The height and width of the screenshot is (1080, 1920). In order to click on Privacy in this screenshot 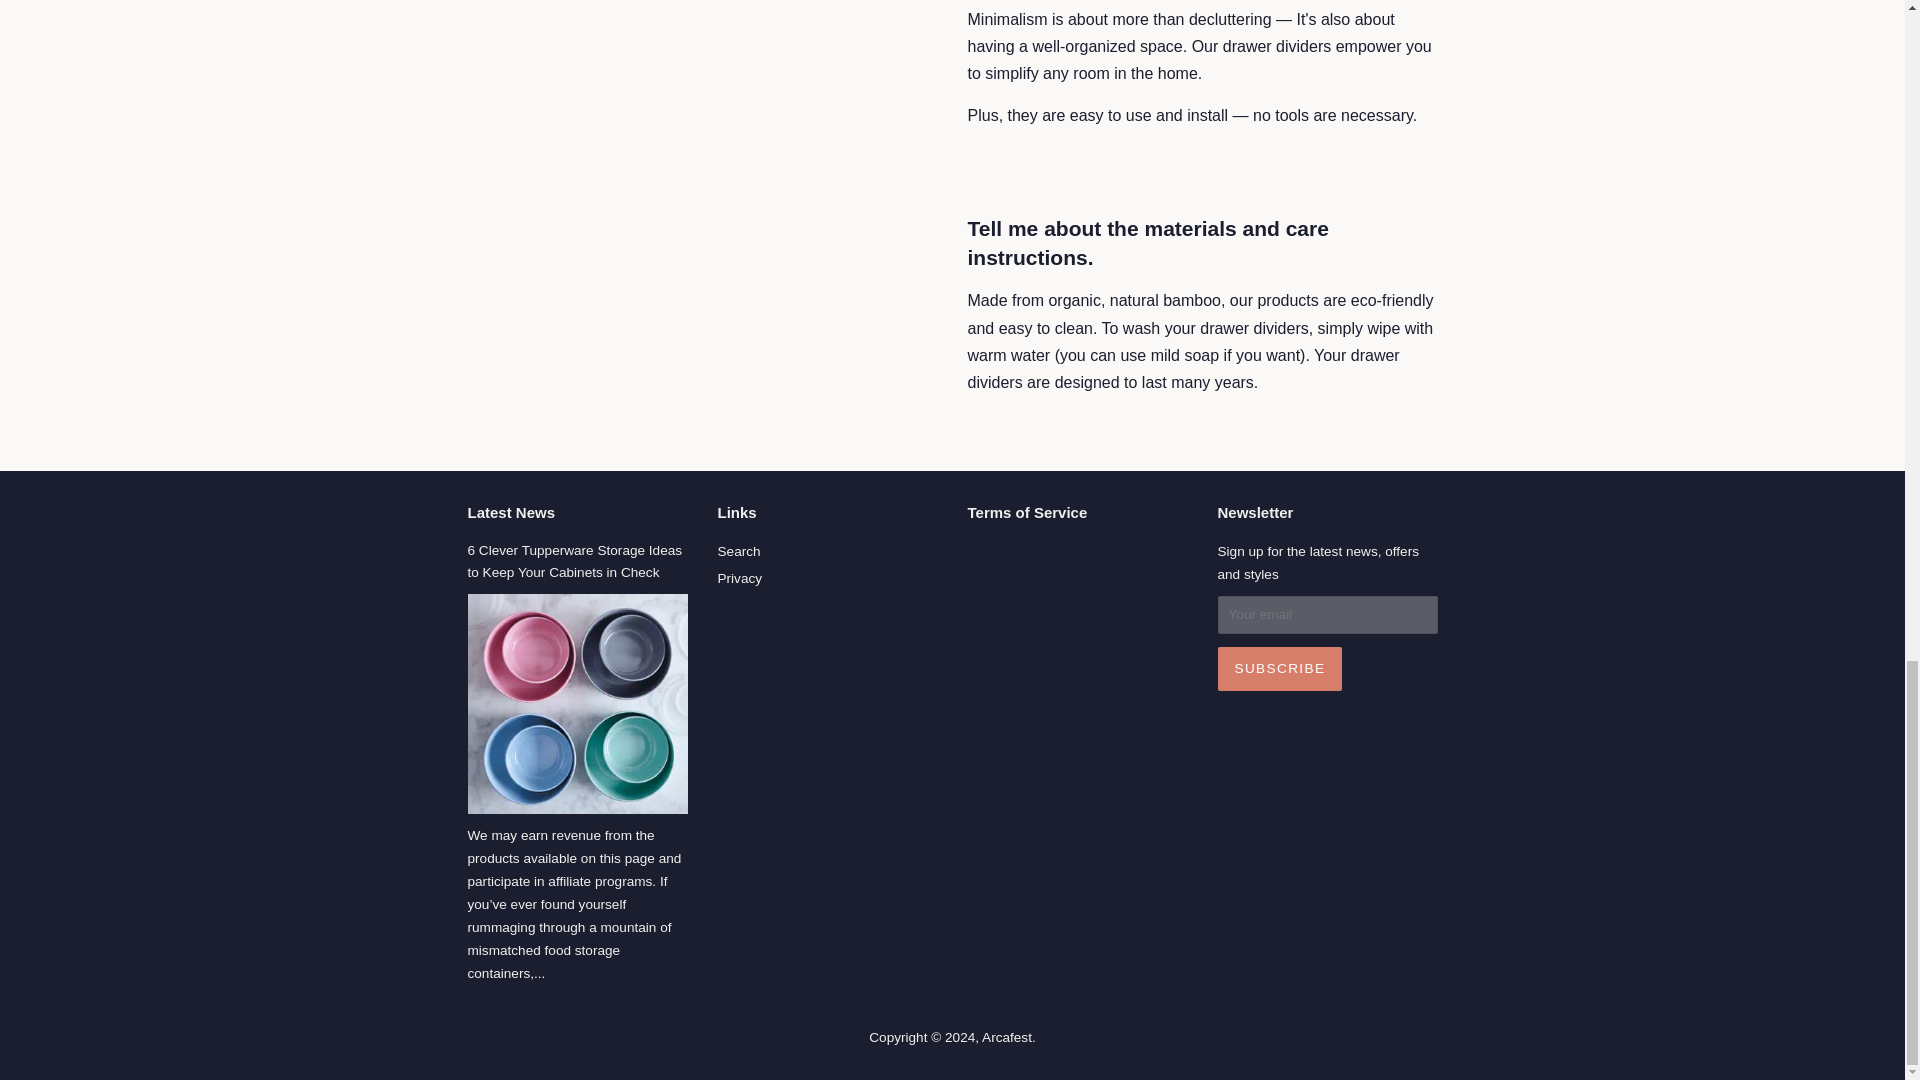, I will do `click(740, 578)`.